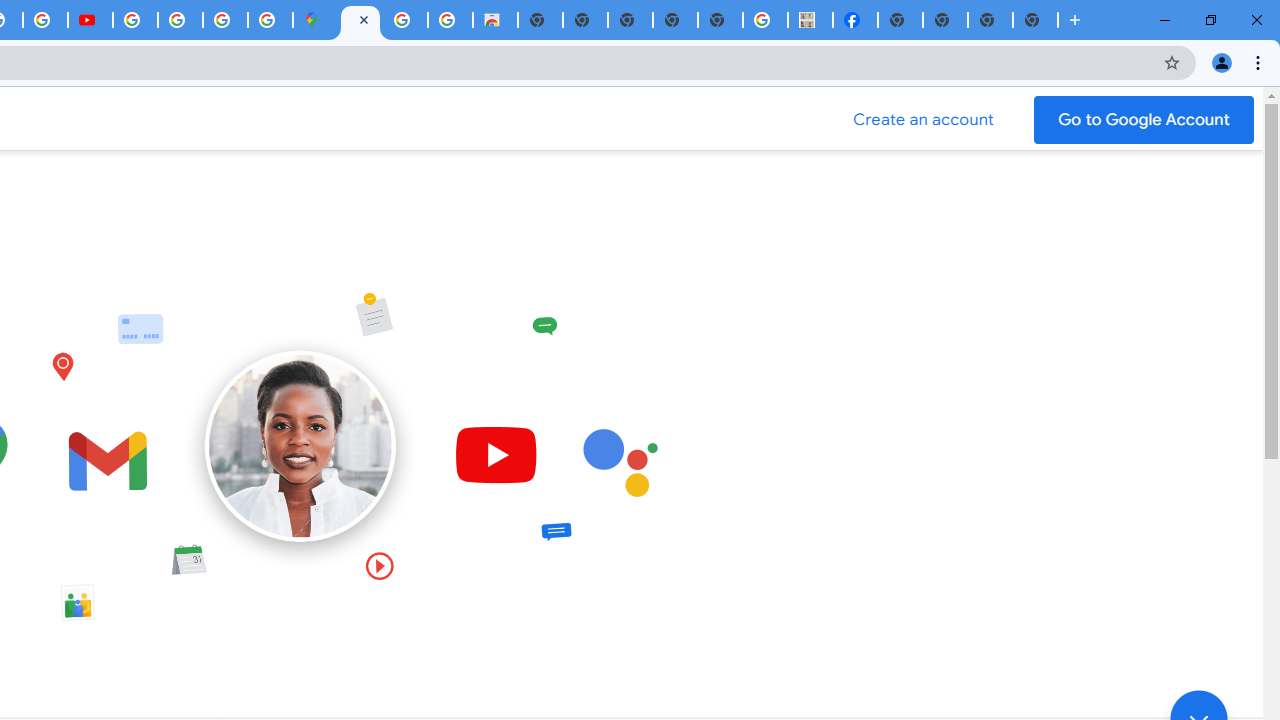  What do you see at coordinates (315, 20) in the screenshot?
I see `Google Maps` at bounding box center [315, 20].